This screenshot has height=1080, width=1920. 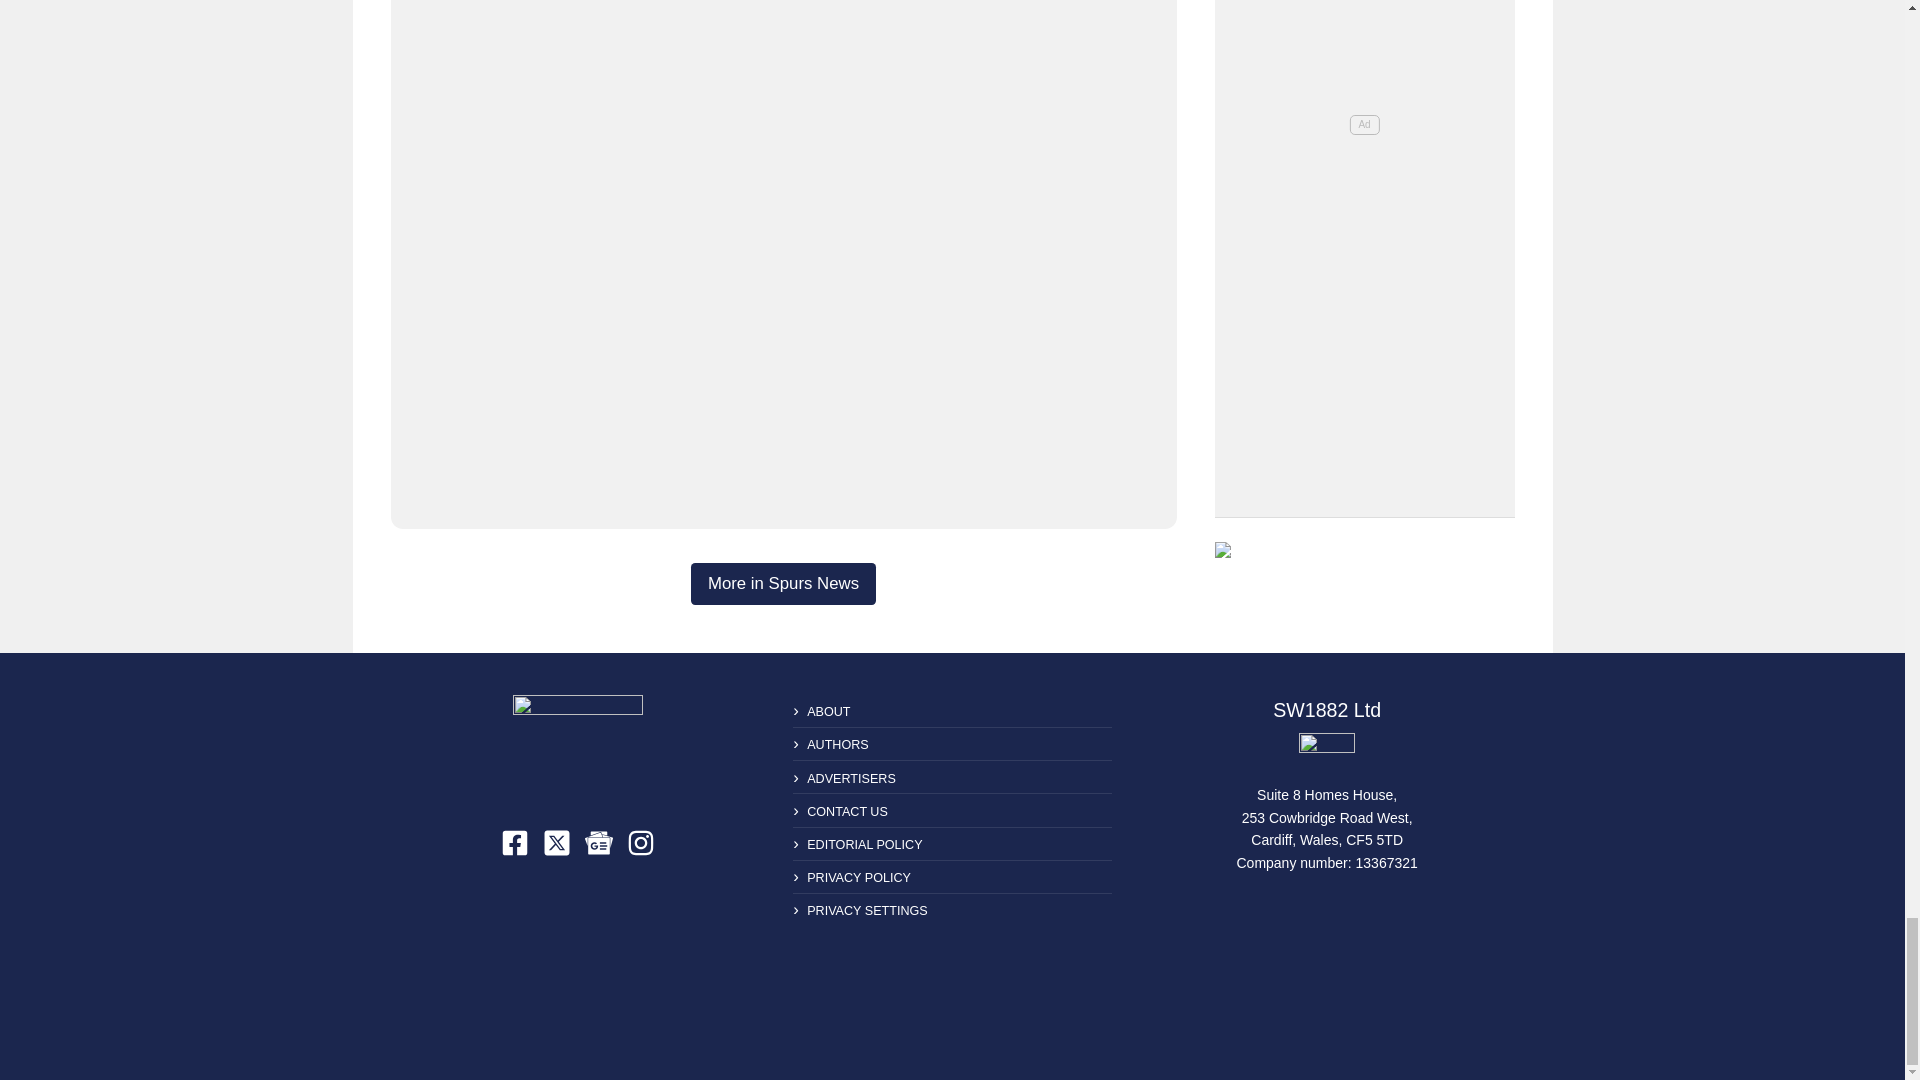 I want to click on The Spurs Web - Tottenham Hotspur Football News on Instagram, so click(x=640, y=843).